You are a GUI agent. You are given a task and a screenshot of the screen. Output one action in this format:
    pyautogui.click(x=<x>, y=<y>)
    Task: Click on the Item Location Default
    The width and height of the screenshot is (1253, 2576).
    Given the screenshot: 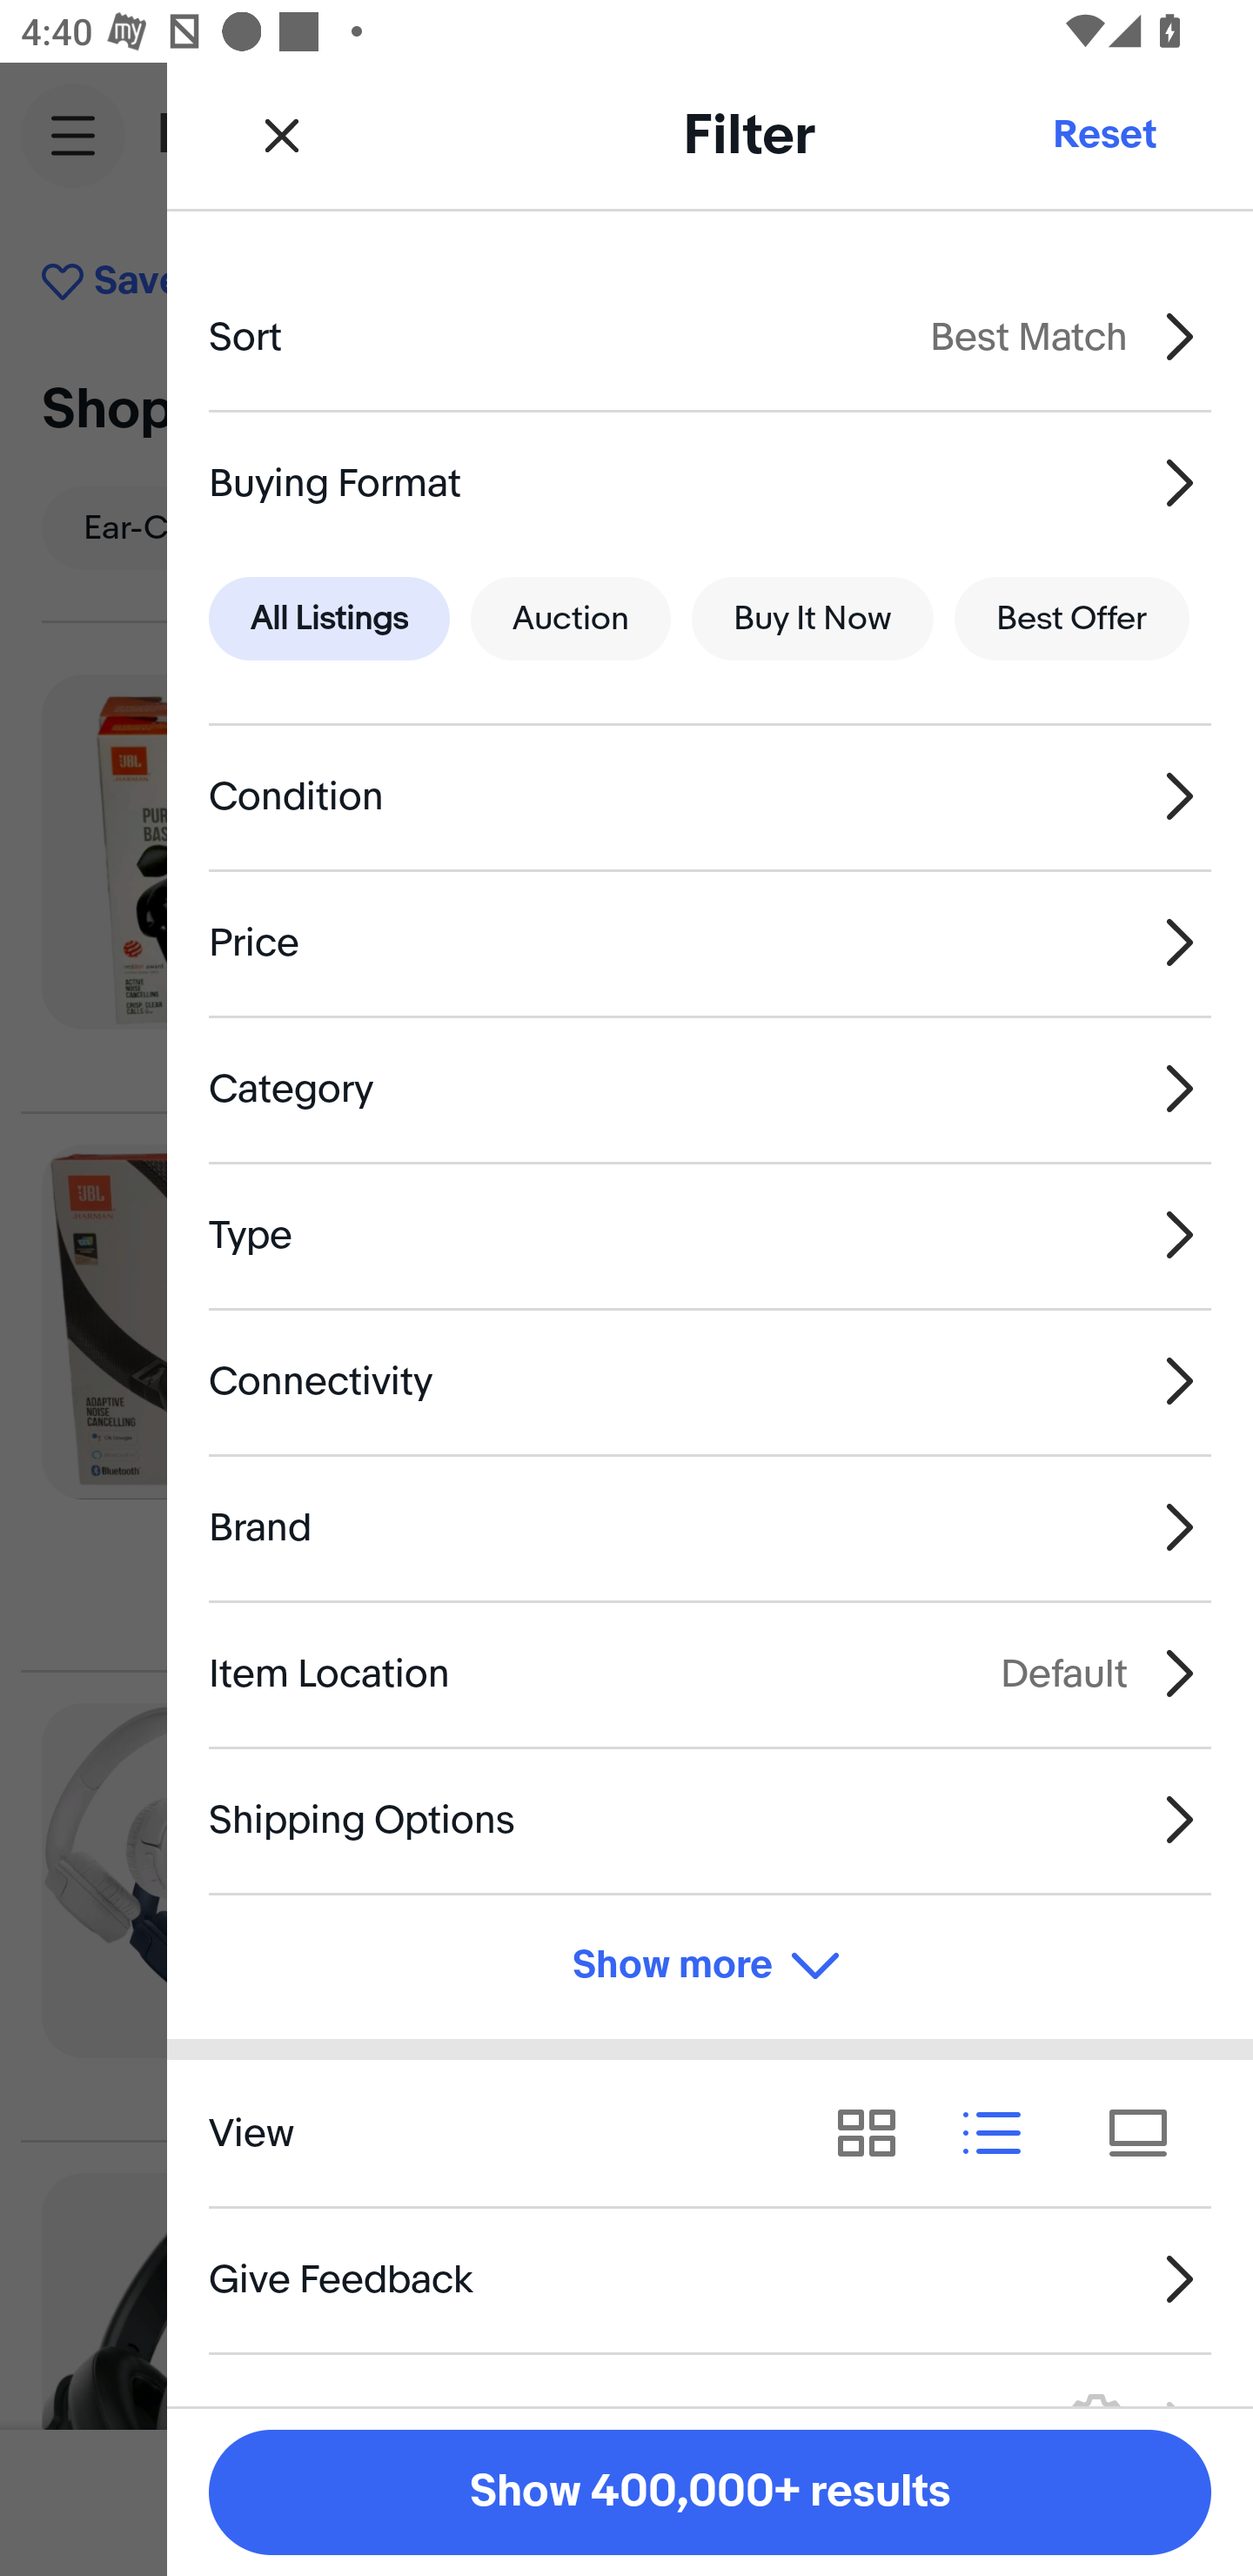 What is the action you would take?
    pyautogui.click(x=710, y=1673)
    